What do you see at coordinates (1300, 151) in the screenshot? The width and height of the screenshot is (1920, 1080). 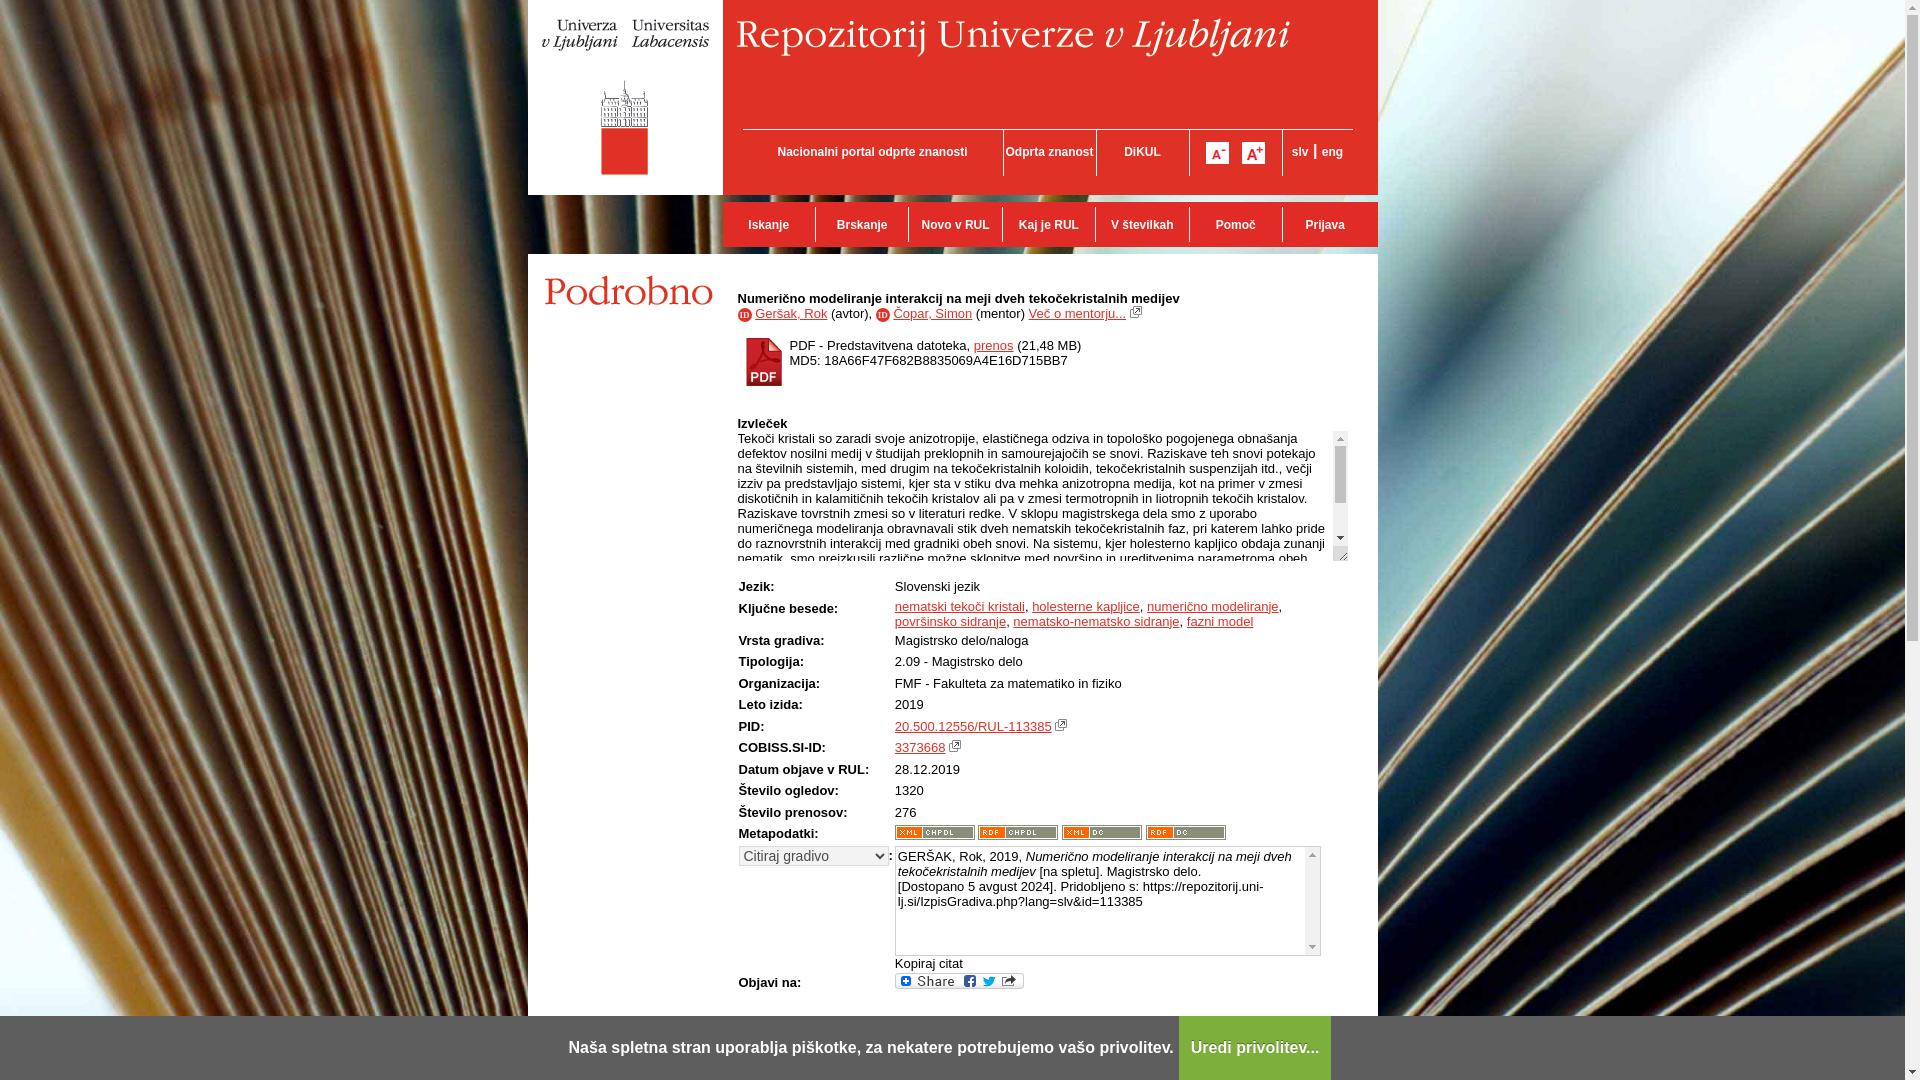 I see `Slovensko` at bounding box center [1300, 151].